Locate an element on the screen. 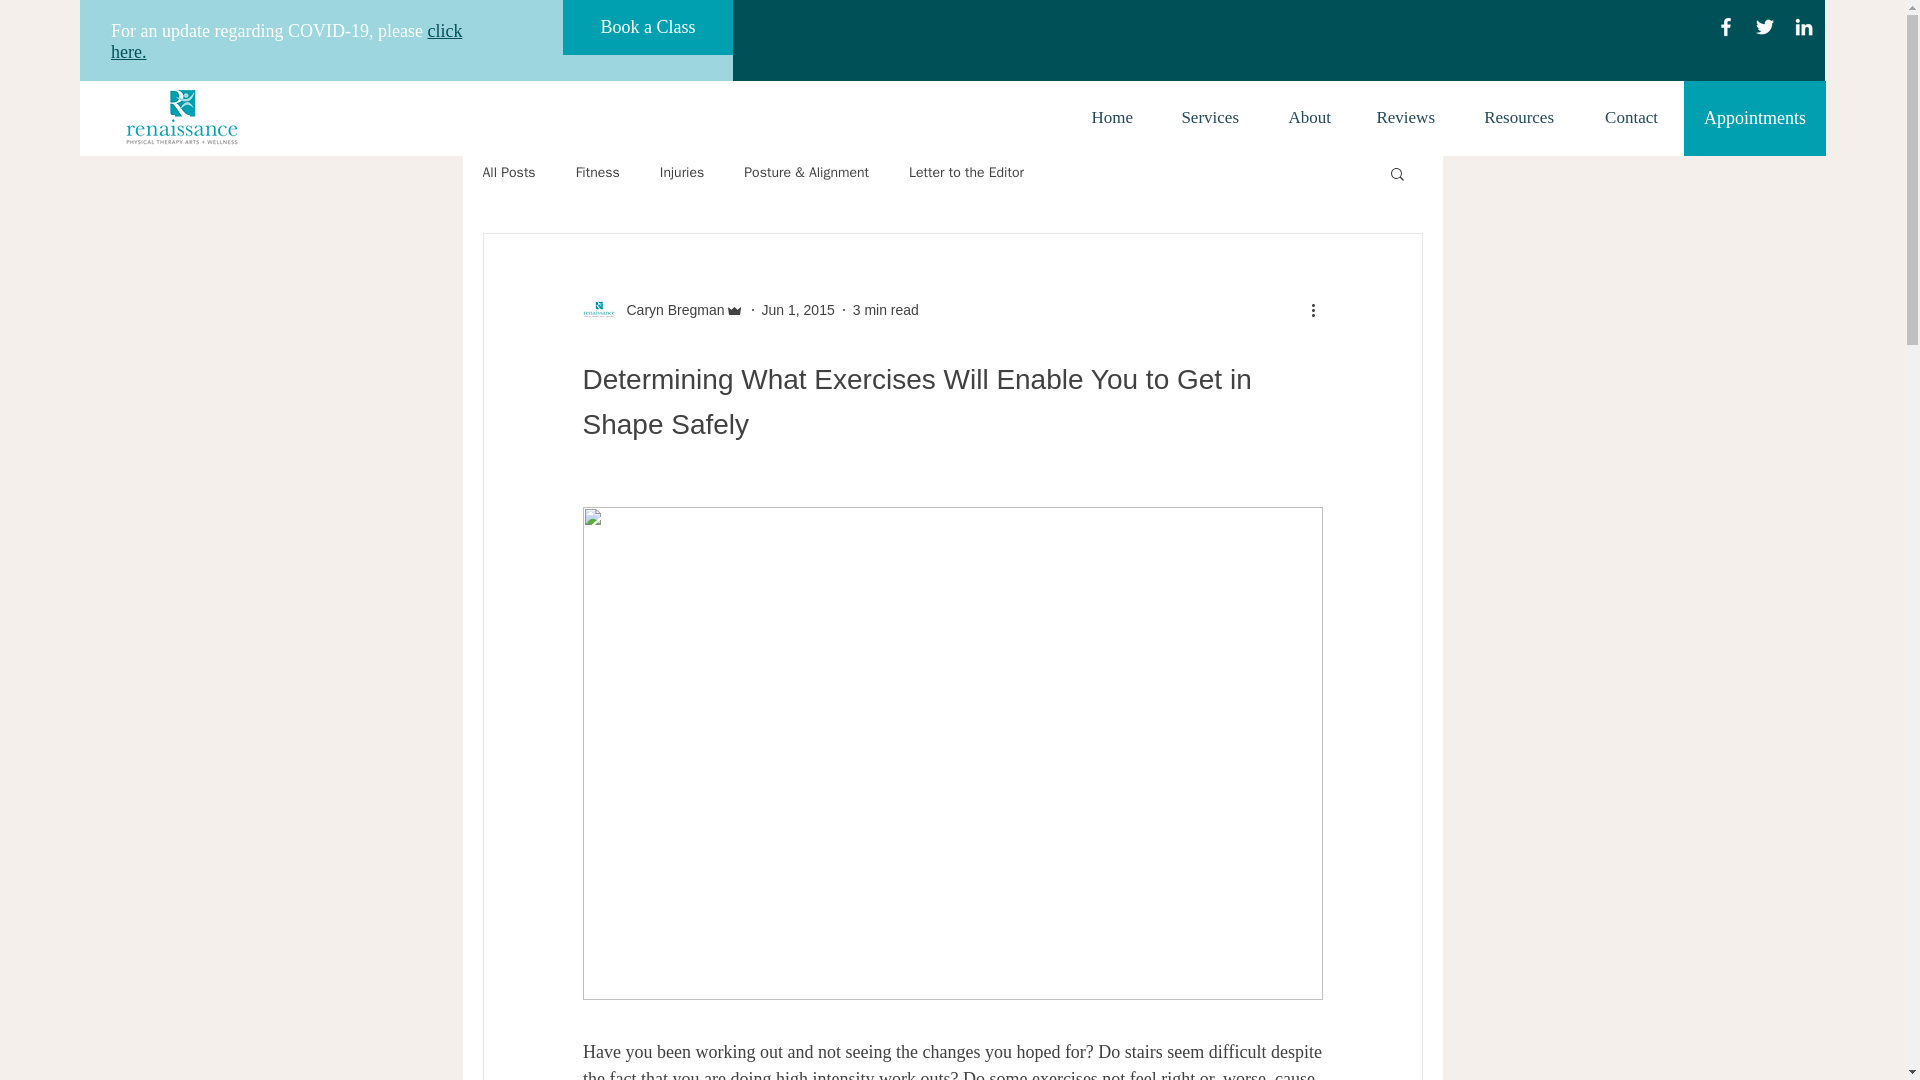  All Posts is located at coordinates (508, 173).